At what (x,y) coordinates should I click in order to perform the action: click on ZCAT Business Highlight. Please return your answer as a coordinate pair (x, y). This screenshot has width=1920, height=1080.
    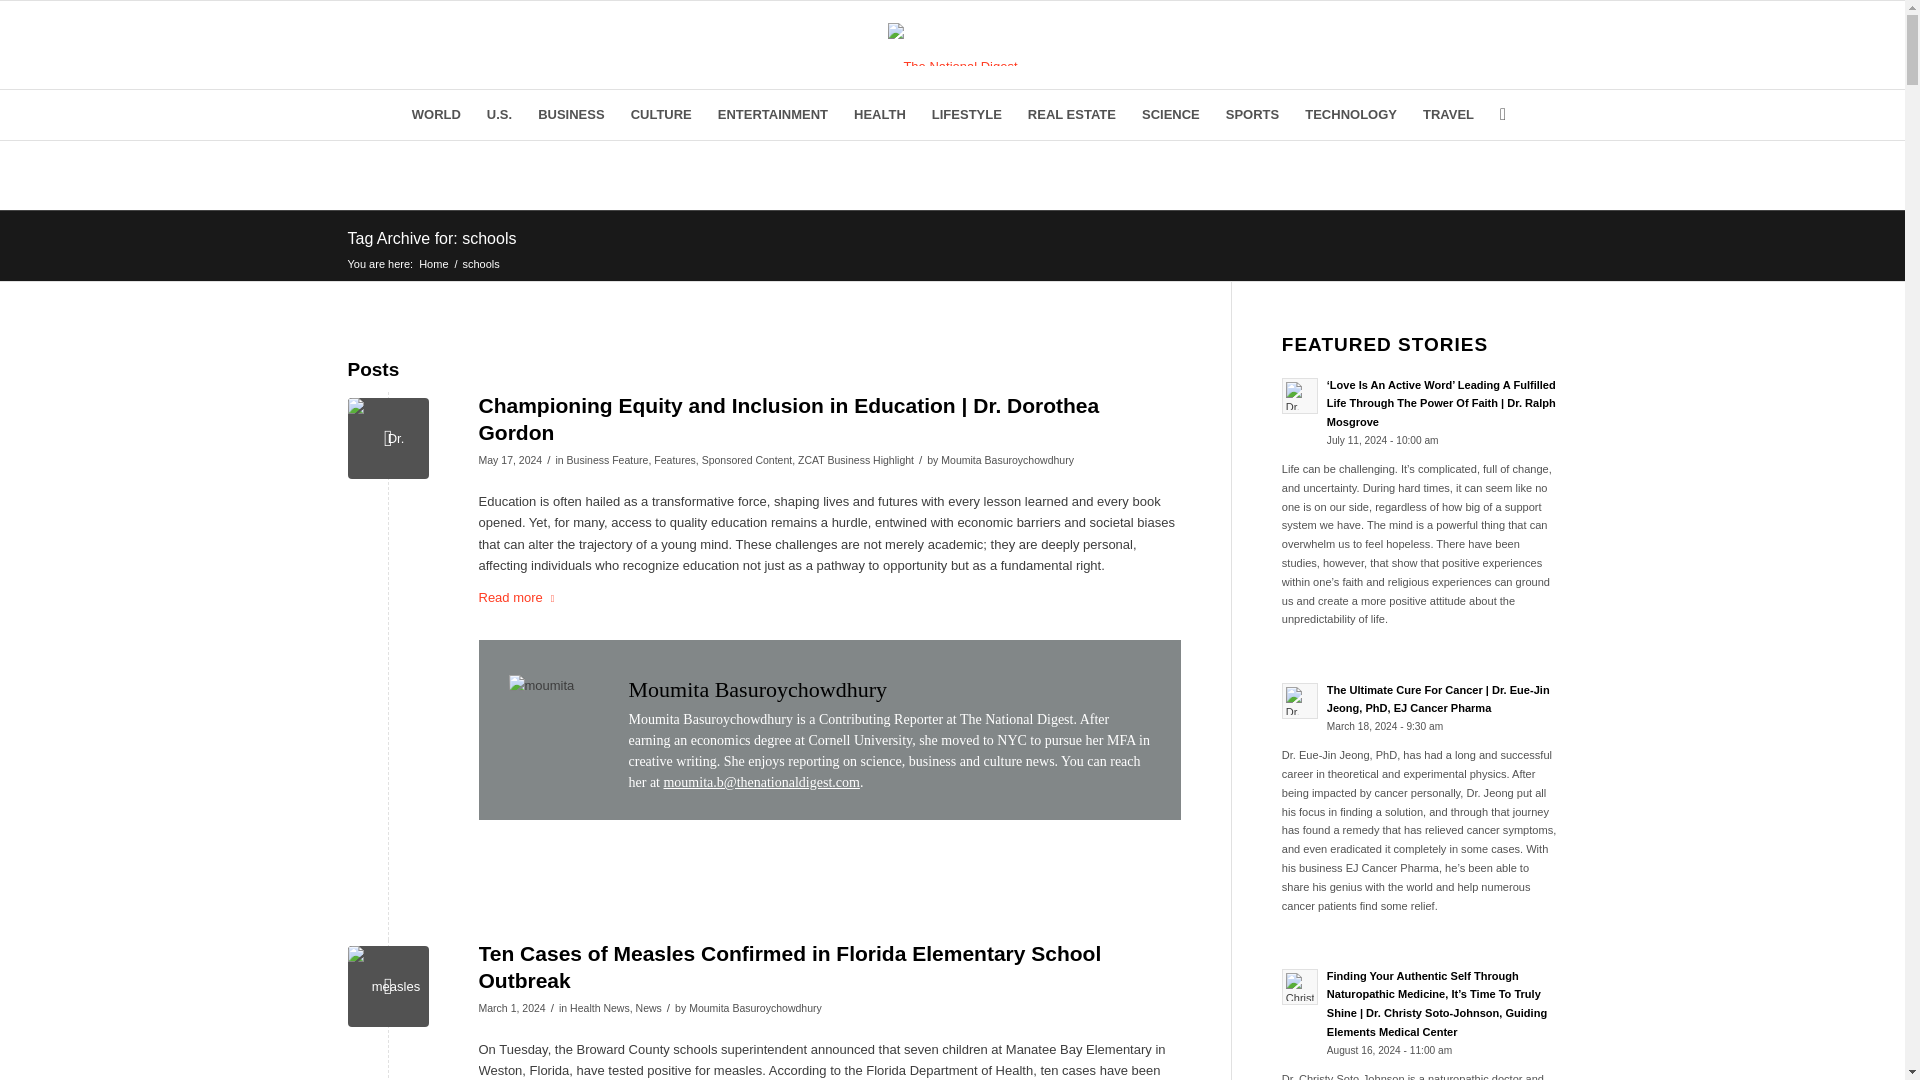
    Looking at the image, I should click on (856, 459).